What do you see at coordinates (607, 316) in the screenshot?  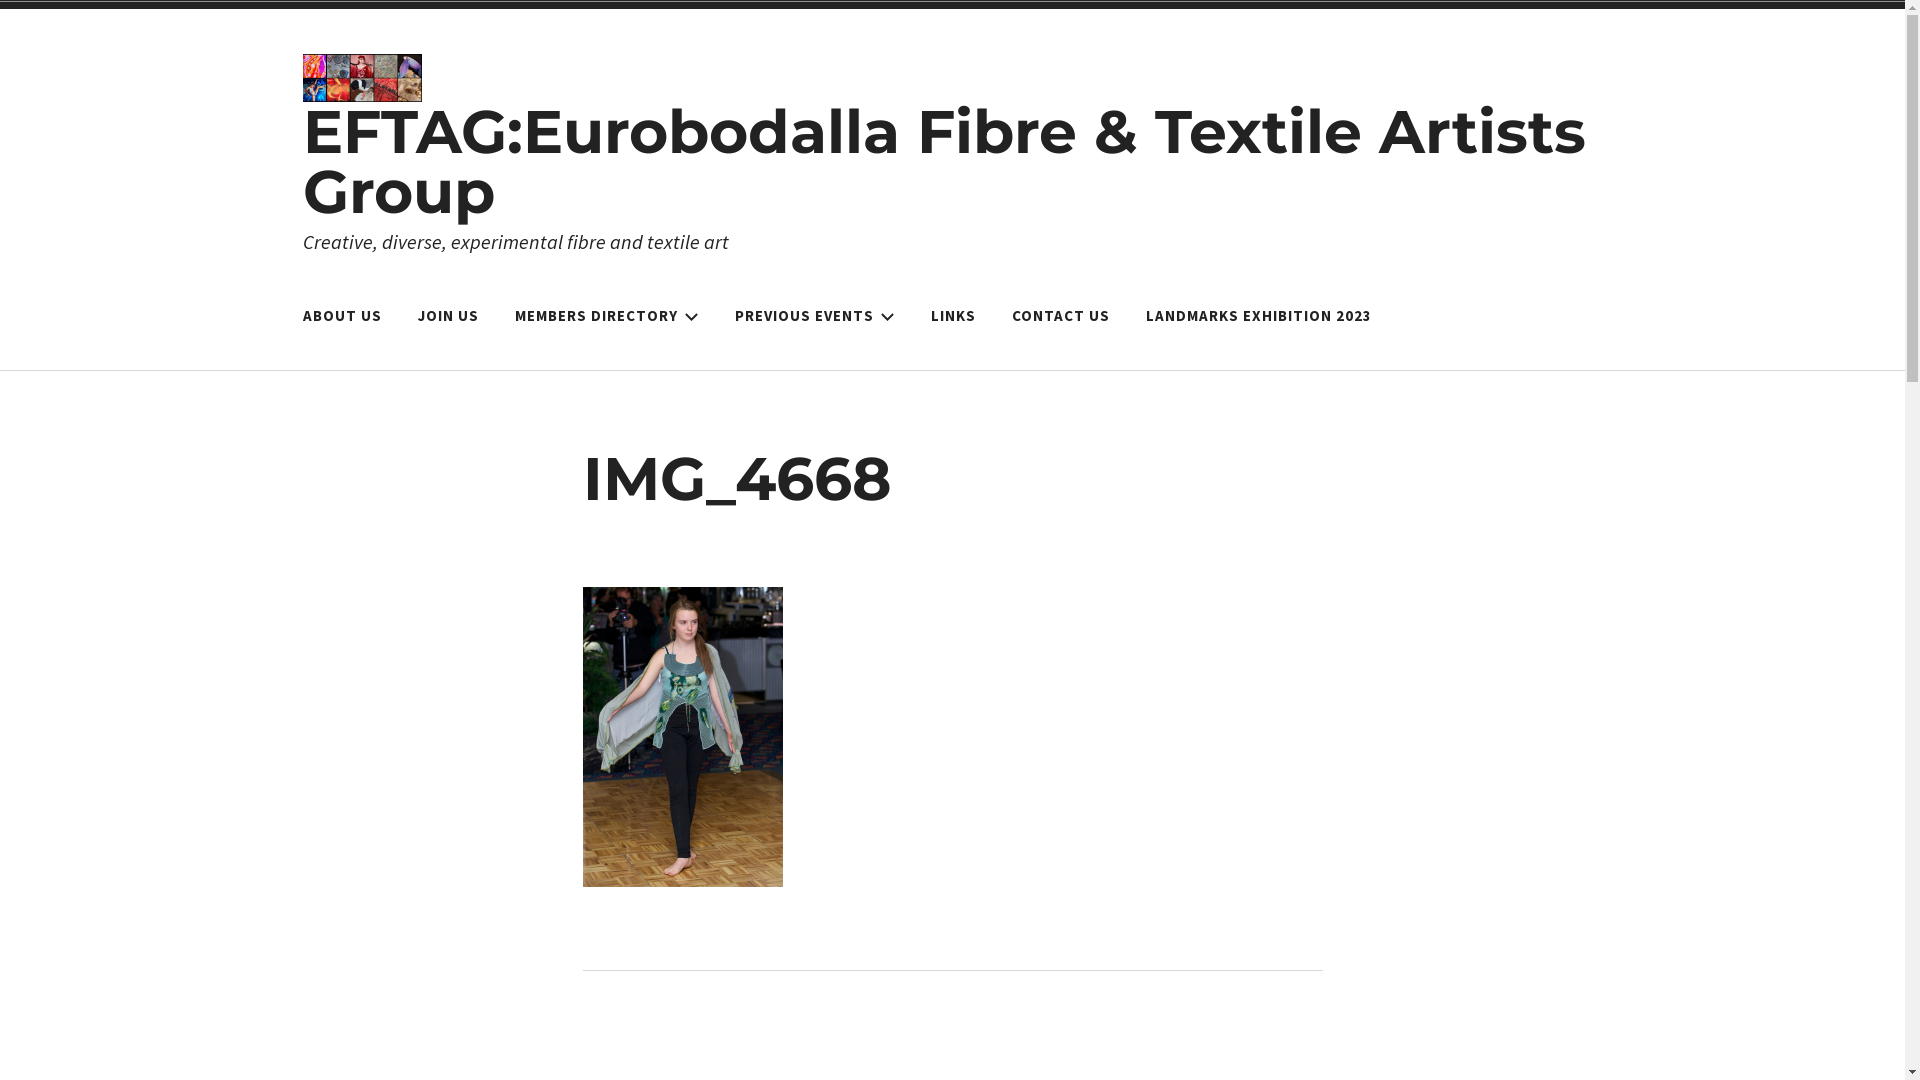 I see `MEMBERS DIRECTORY` at bounding box center [607, 316].